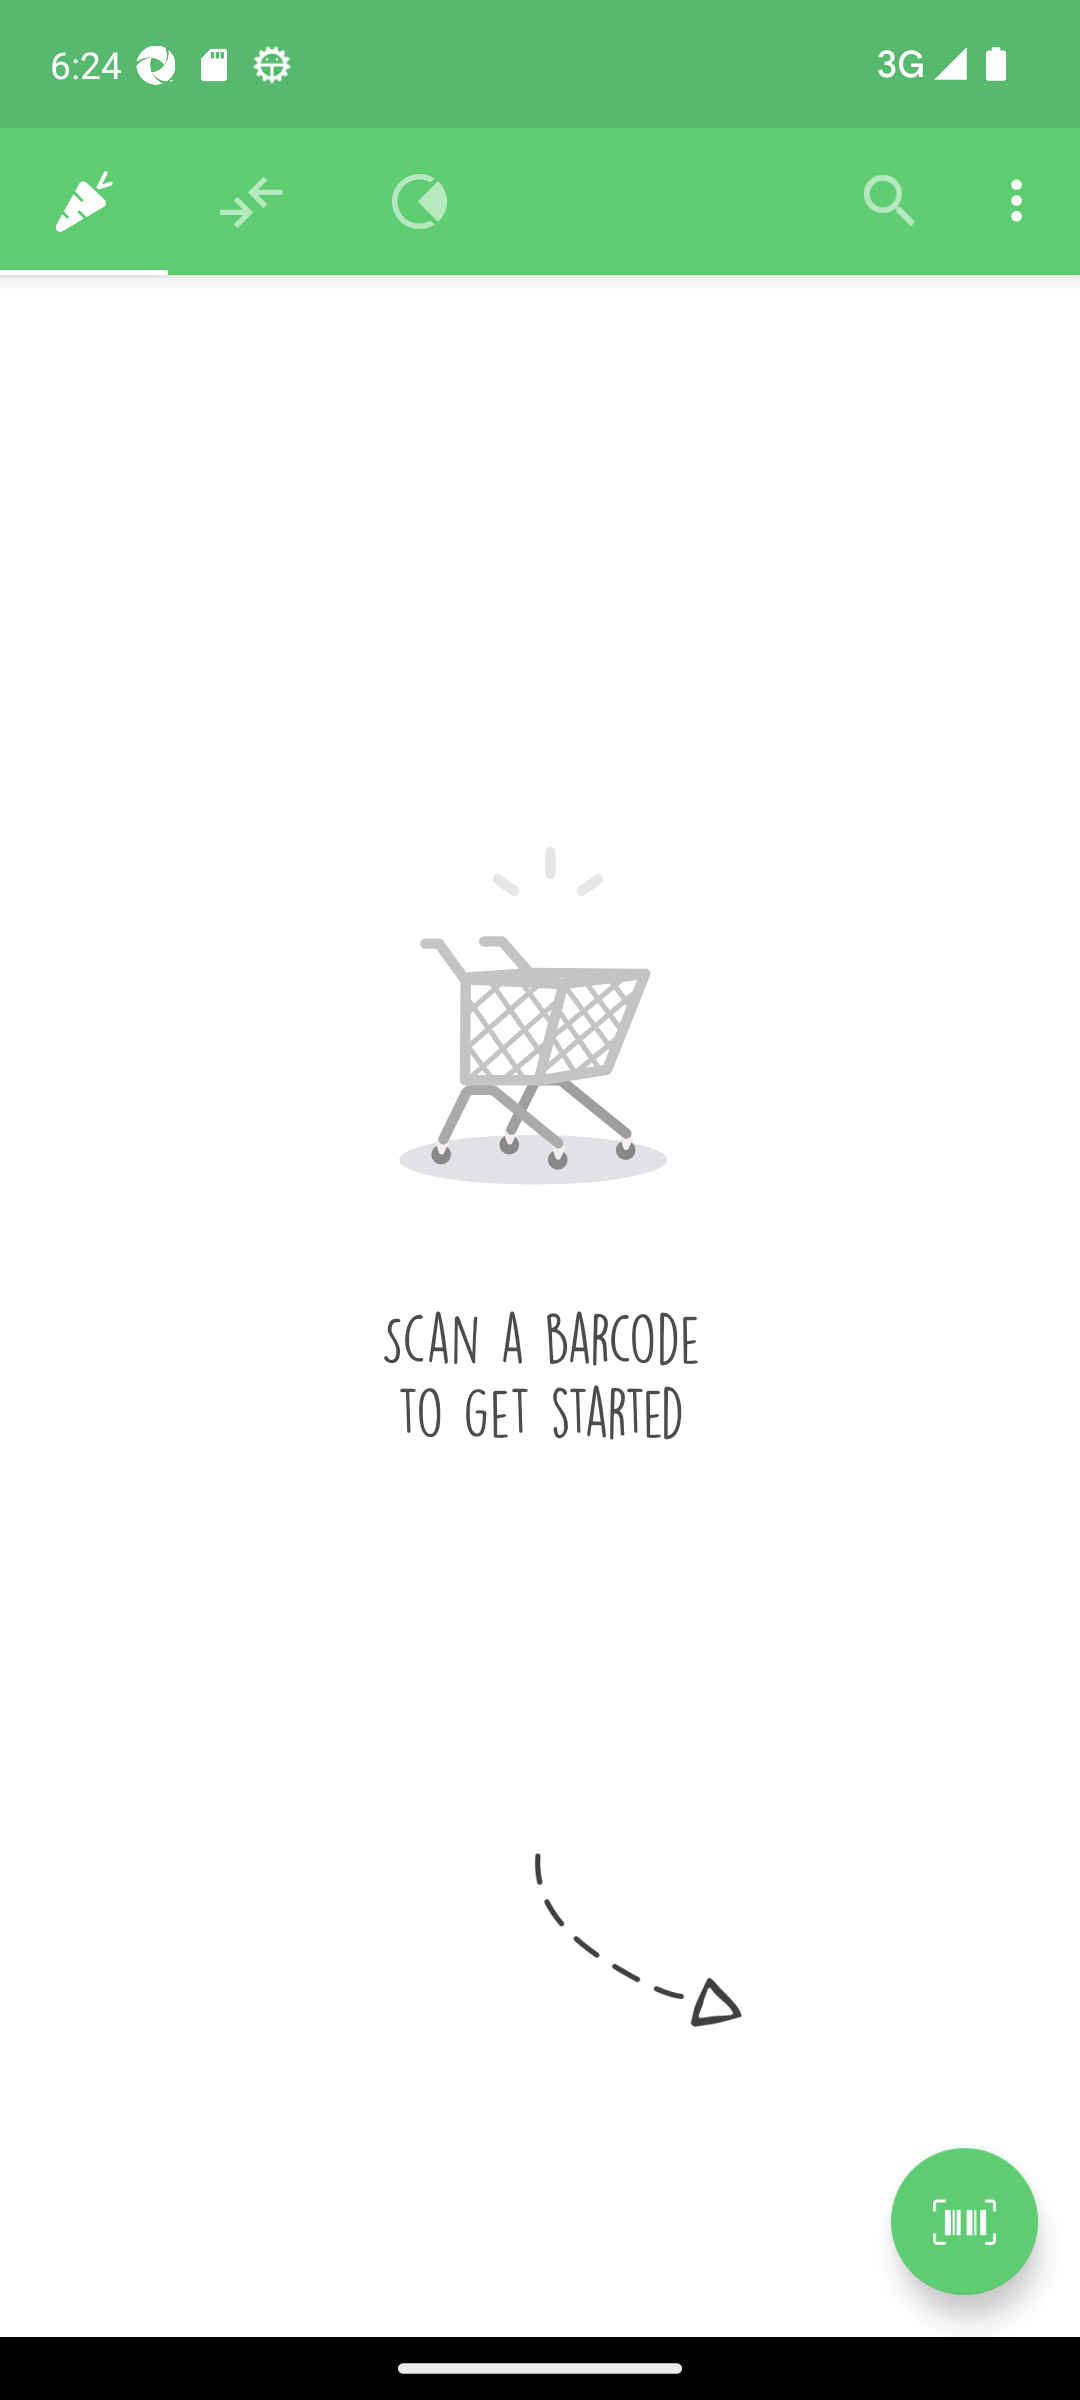 The width and height of the screenshot is (1080, 2400). What do you see at coordinates (420, 202) in the screenshot?
I see `Overview` at bounding box center [420, 202].